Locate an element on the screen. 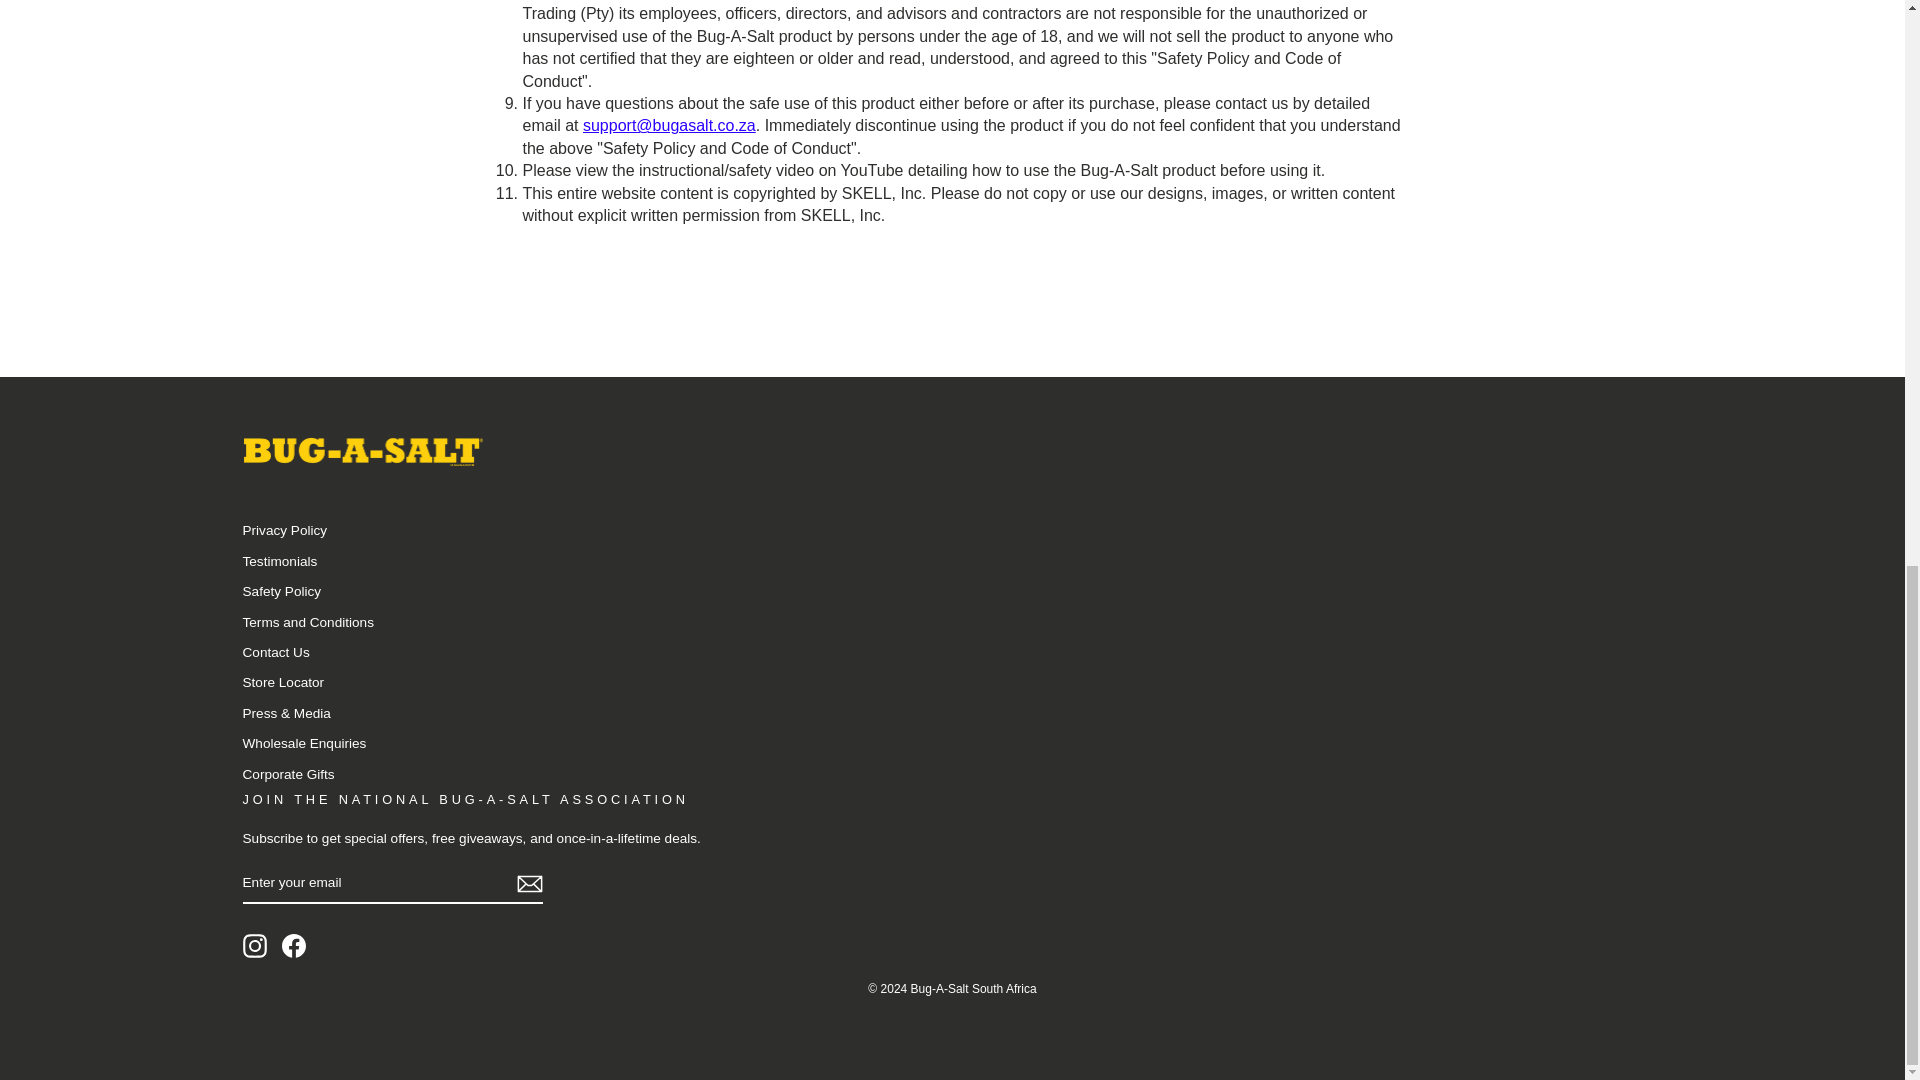  Privacy Policy is located at coordinates (284, 530).